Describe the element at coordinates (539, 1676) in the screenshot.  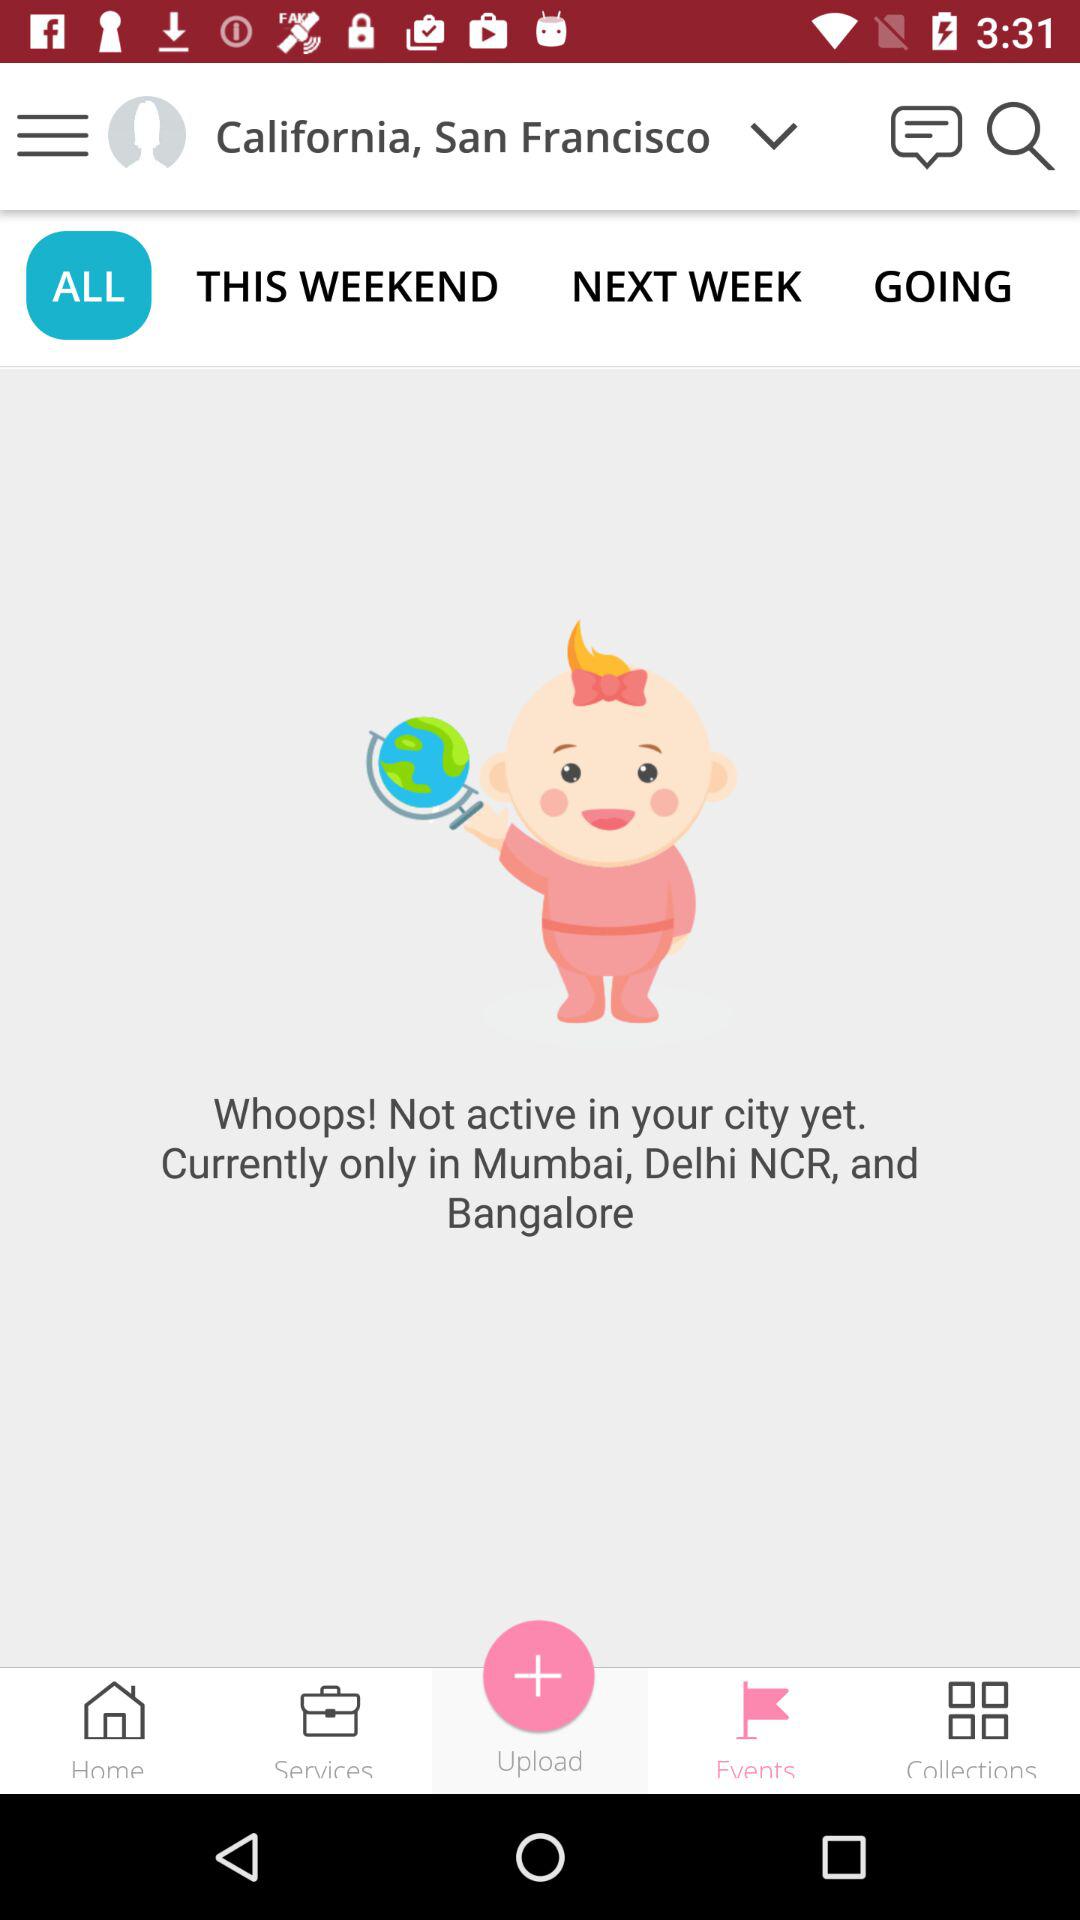
I see `open icon next to services icon` at that location.